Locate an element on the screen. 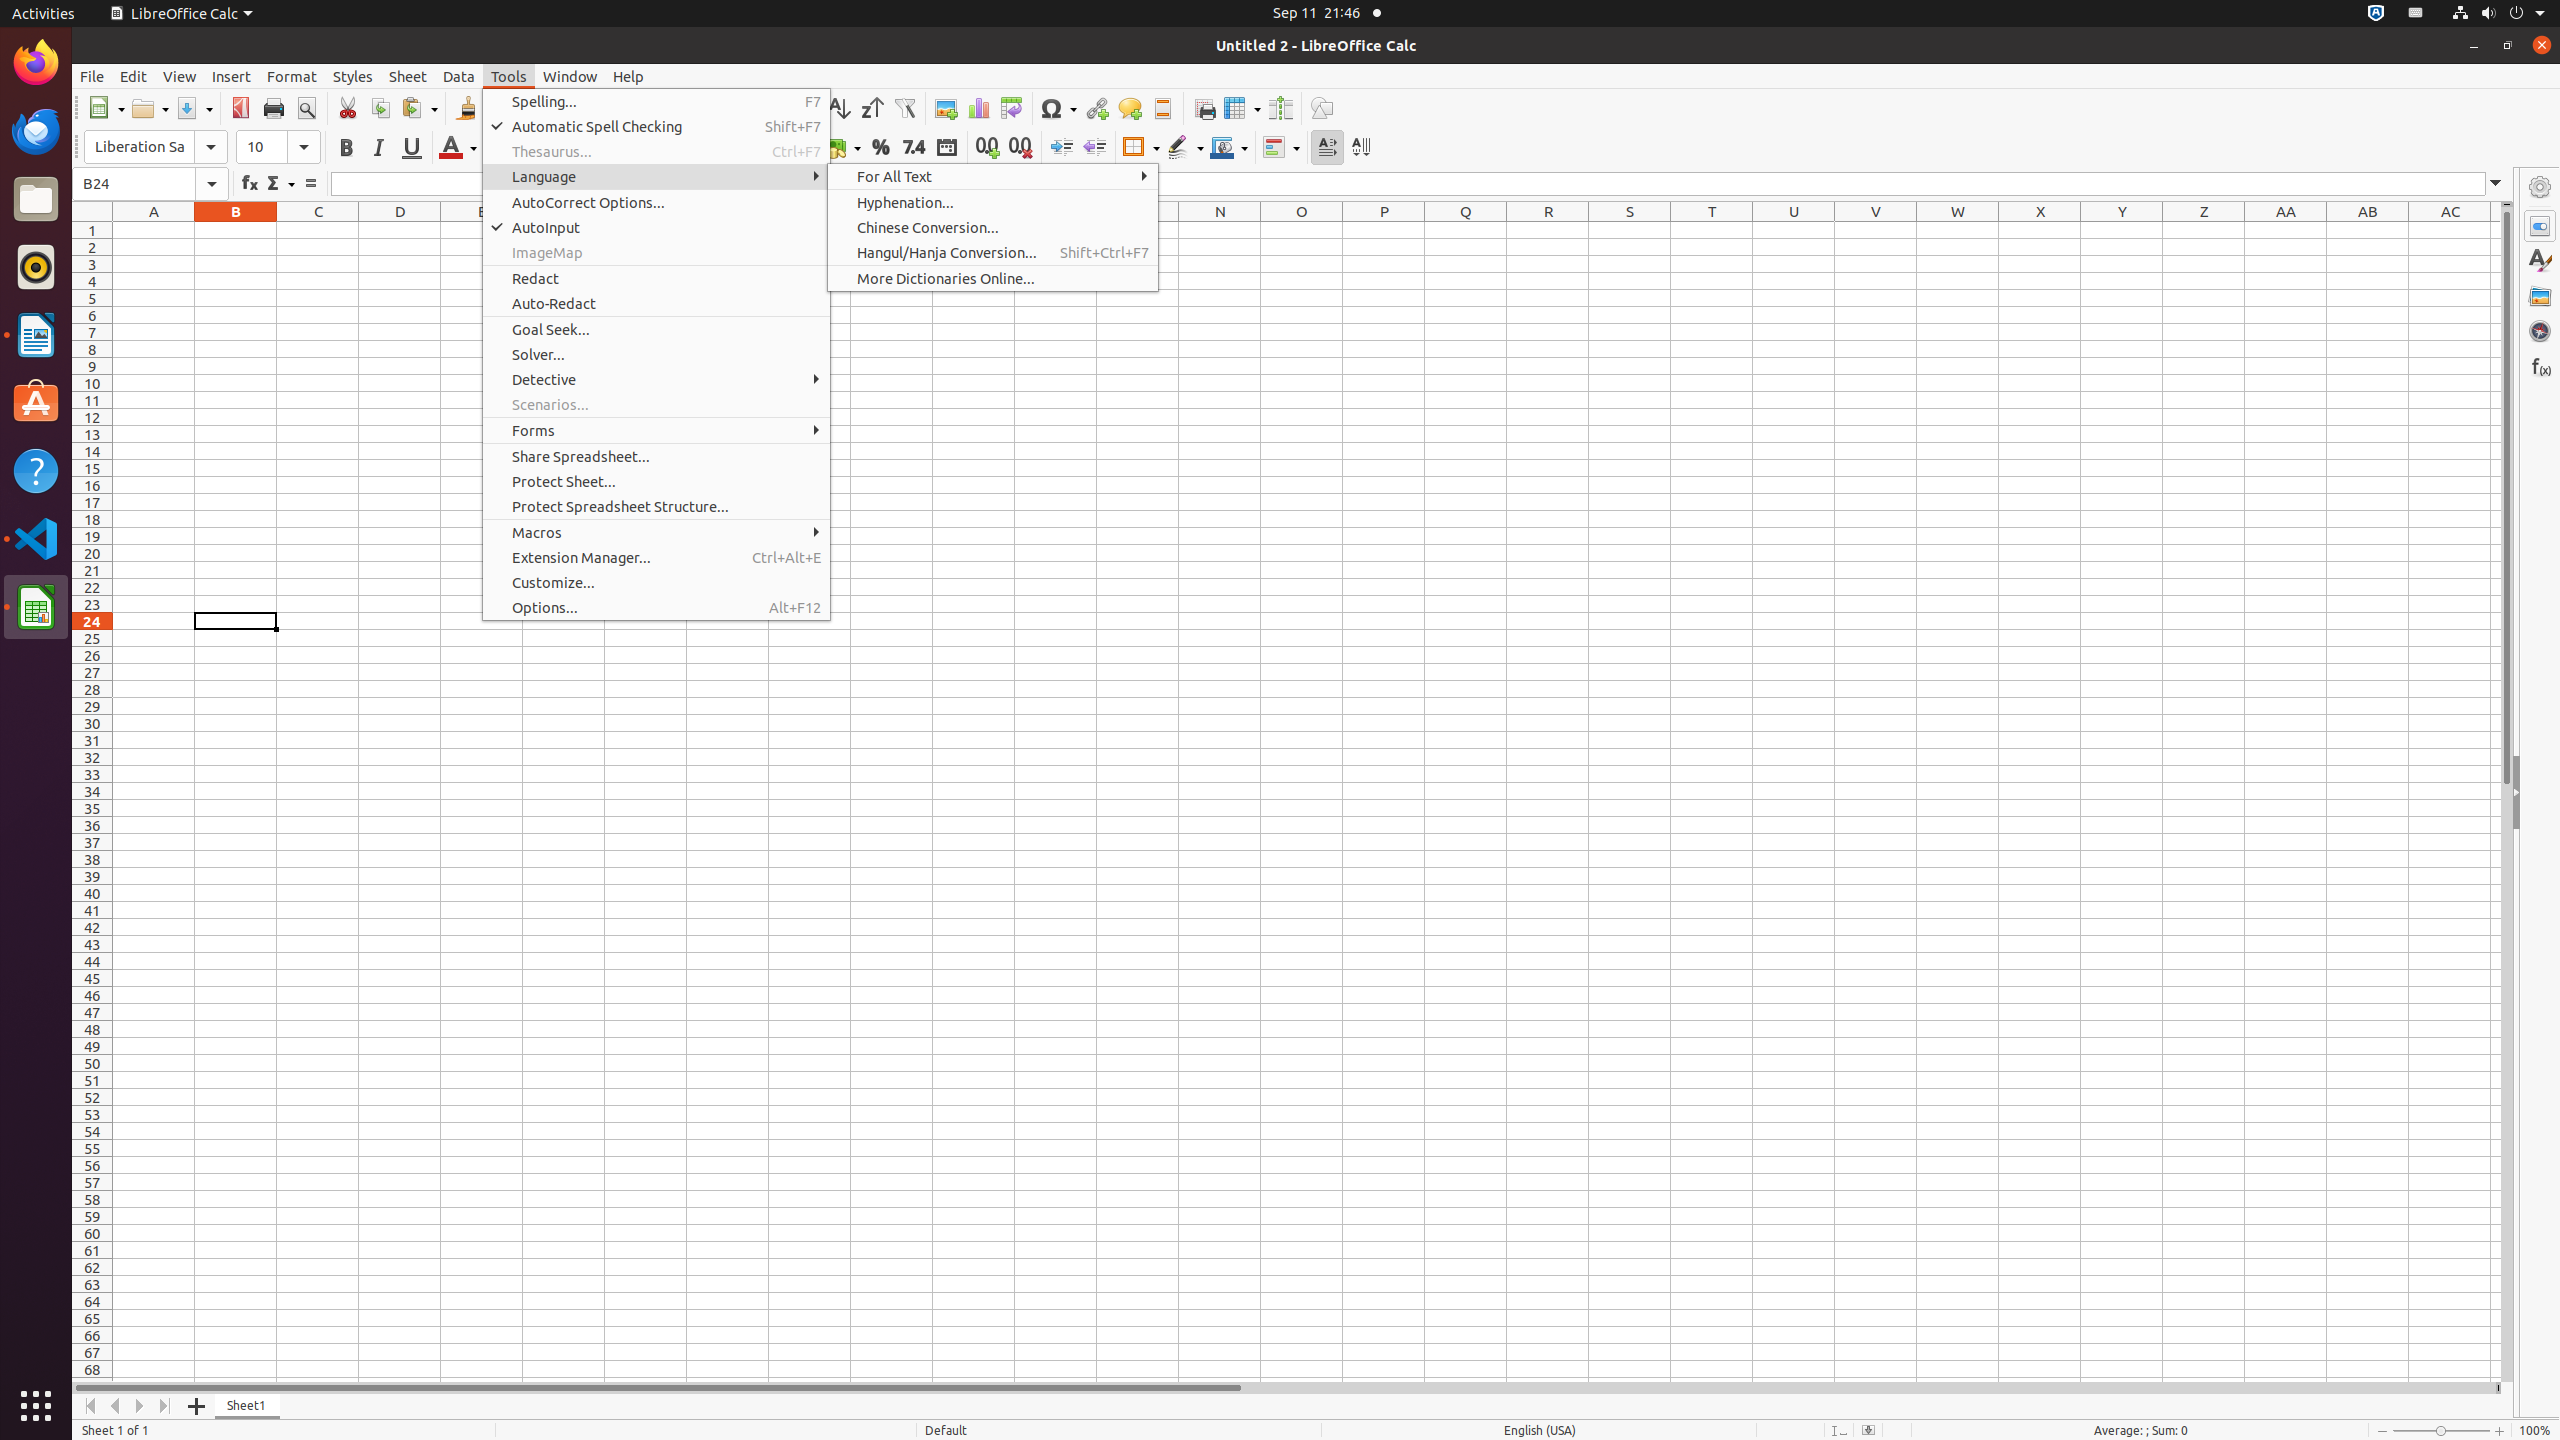 The width and height of the screenshot is (2560, 1440). AutoCorrect Options... is located at coordinates (656, 202).